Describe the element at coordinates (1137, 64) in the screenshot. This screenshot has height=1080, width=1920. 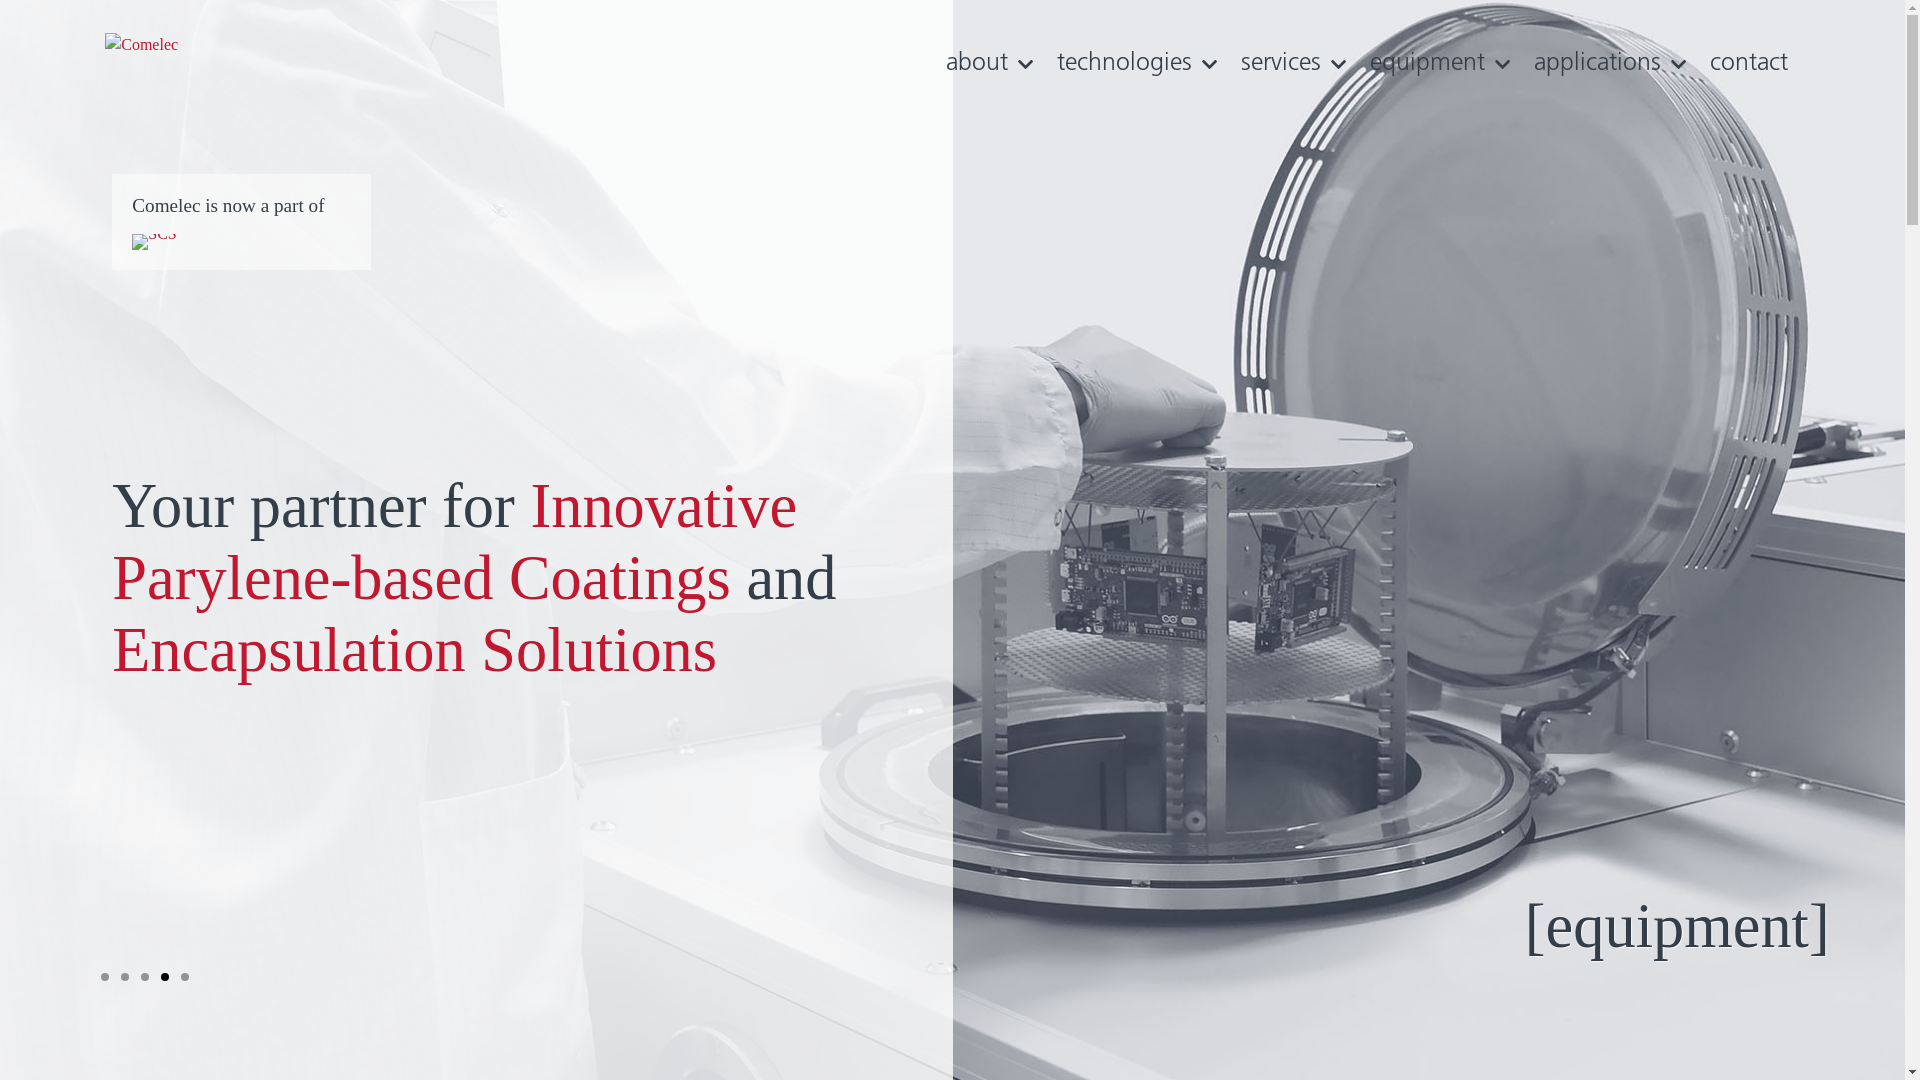
I see `technologies` at that location.